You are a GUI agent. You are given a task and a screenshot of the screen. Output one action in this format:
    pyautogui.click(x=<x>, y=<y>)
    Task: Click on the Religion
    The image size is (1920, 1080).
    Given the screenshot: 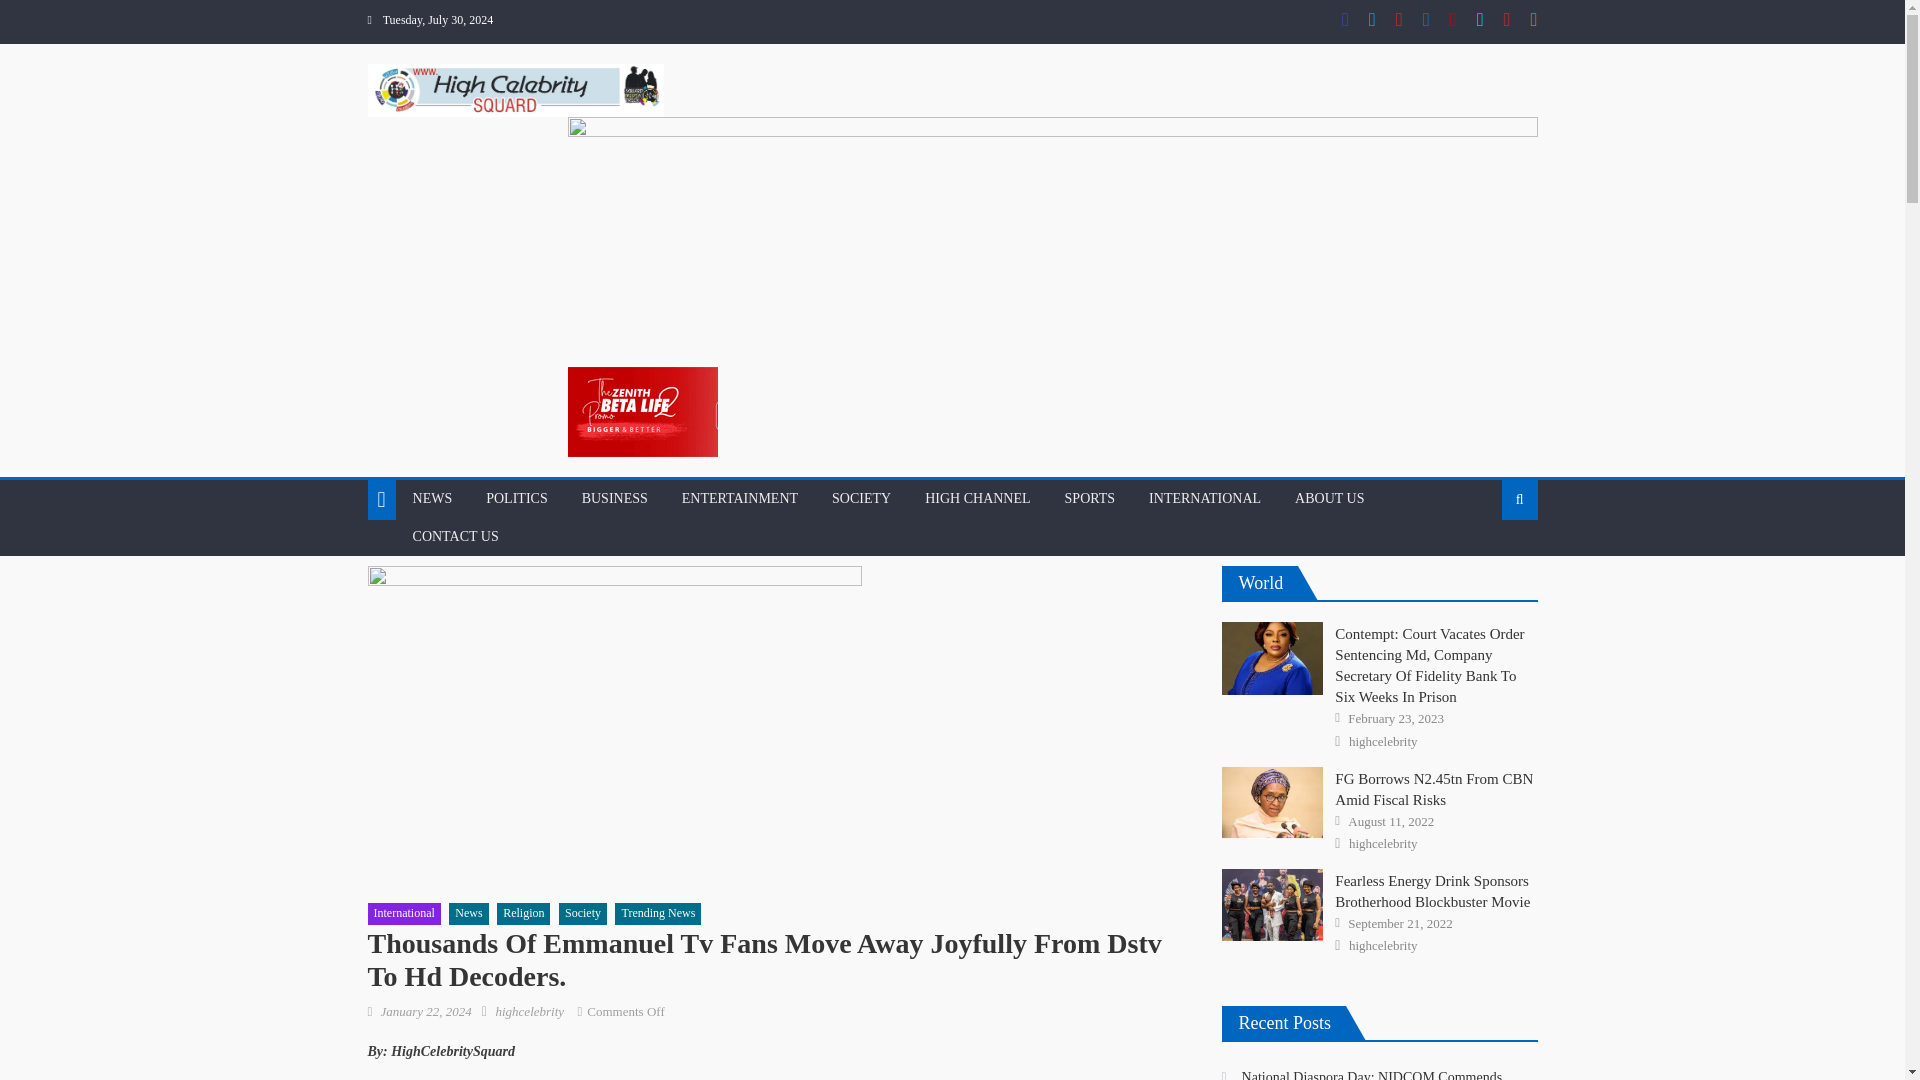 What is the action you would take?
    pyautogui.click(x=523, y=913)
    